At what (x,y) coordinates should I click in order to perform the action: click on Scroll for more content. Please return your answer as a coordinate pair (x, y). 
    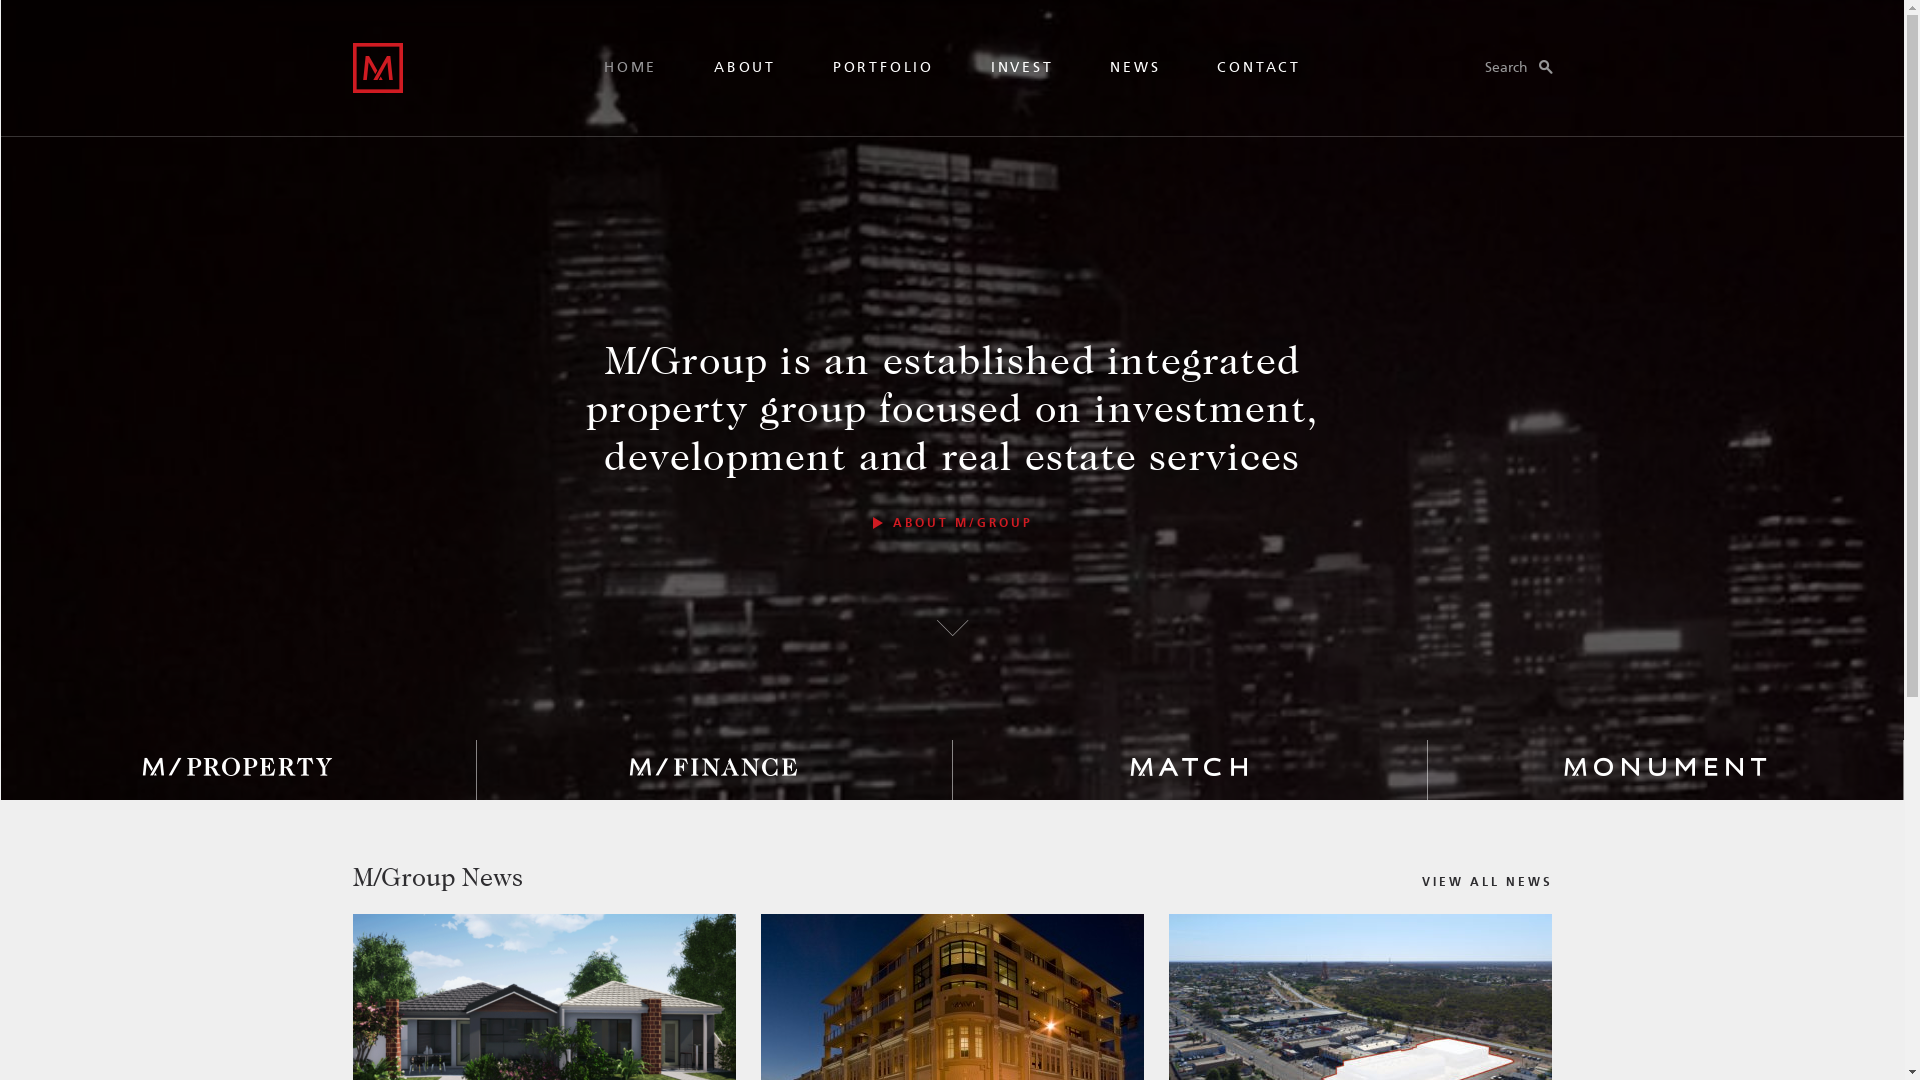
    Looking at the image, I should click on (952, 630).